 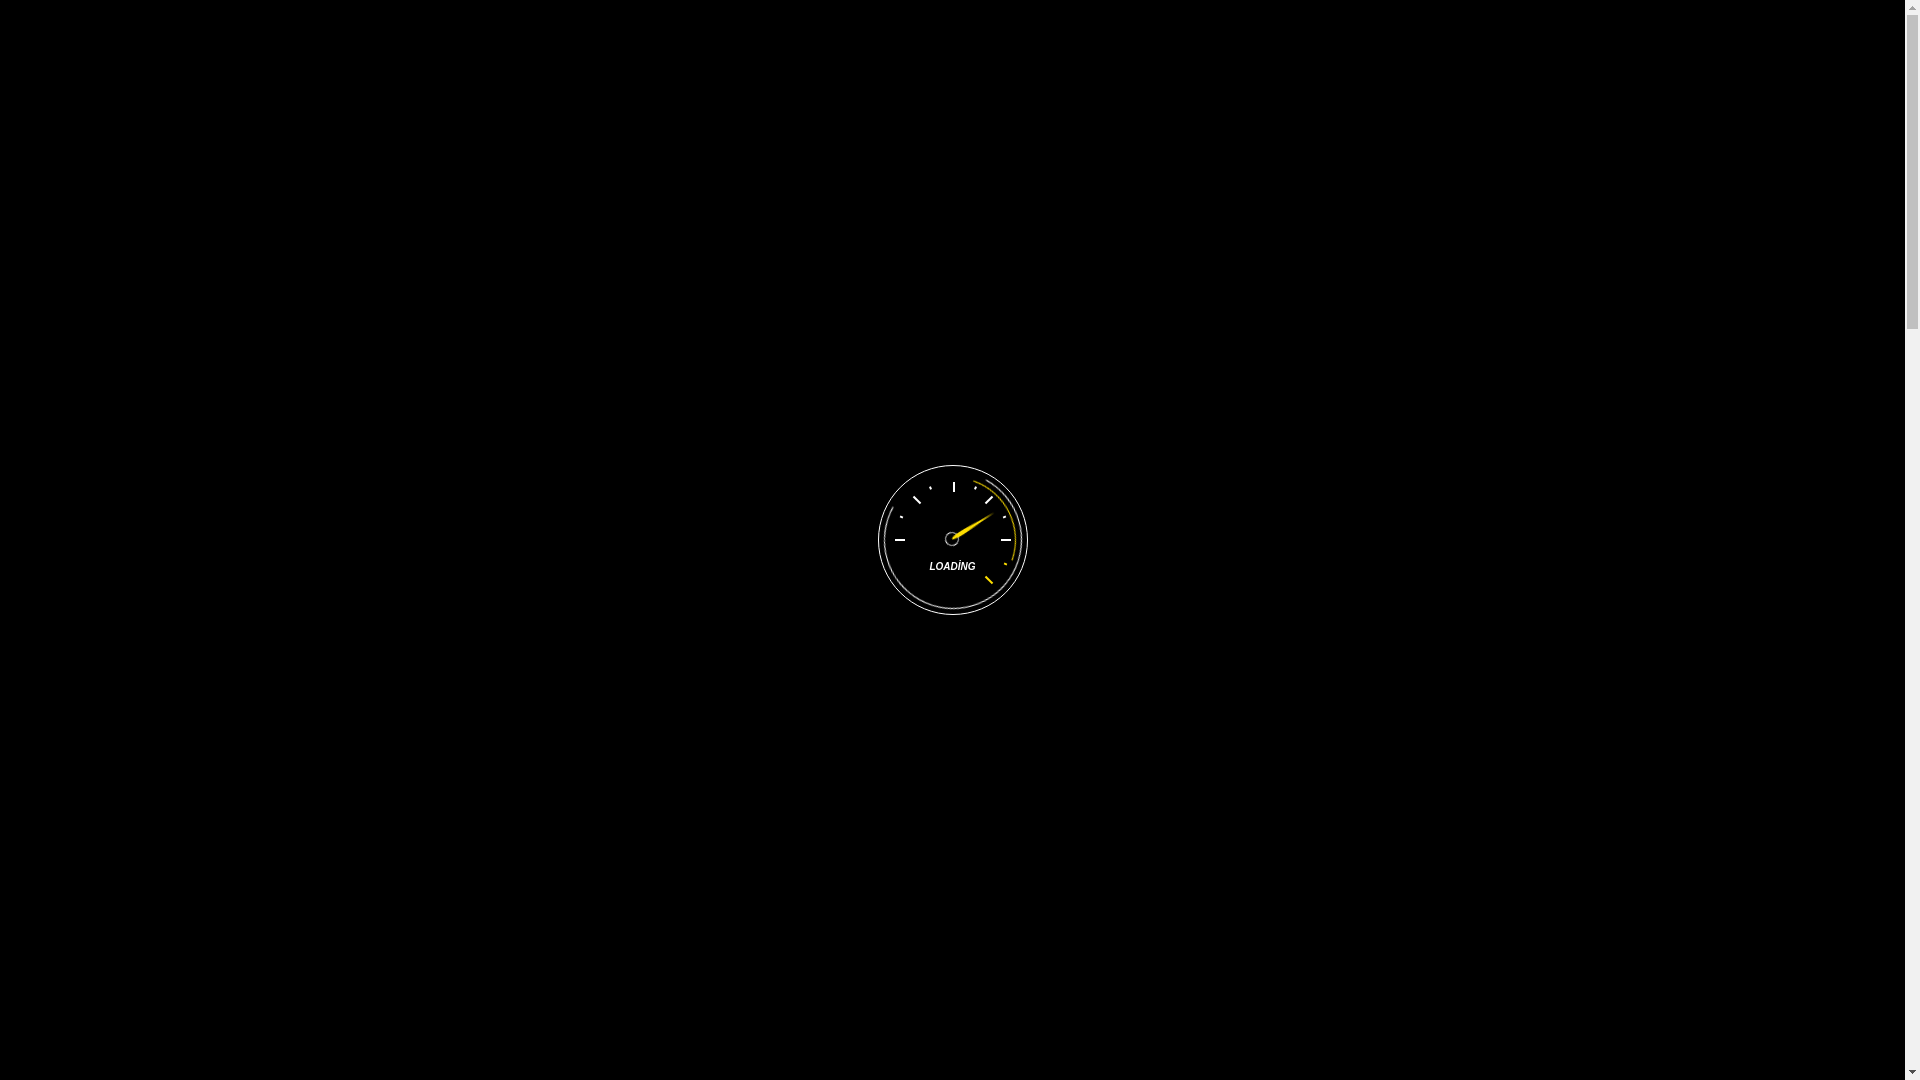 I want to click on Hizmetler, so click(x=666, y=158).